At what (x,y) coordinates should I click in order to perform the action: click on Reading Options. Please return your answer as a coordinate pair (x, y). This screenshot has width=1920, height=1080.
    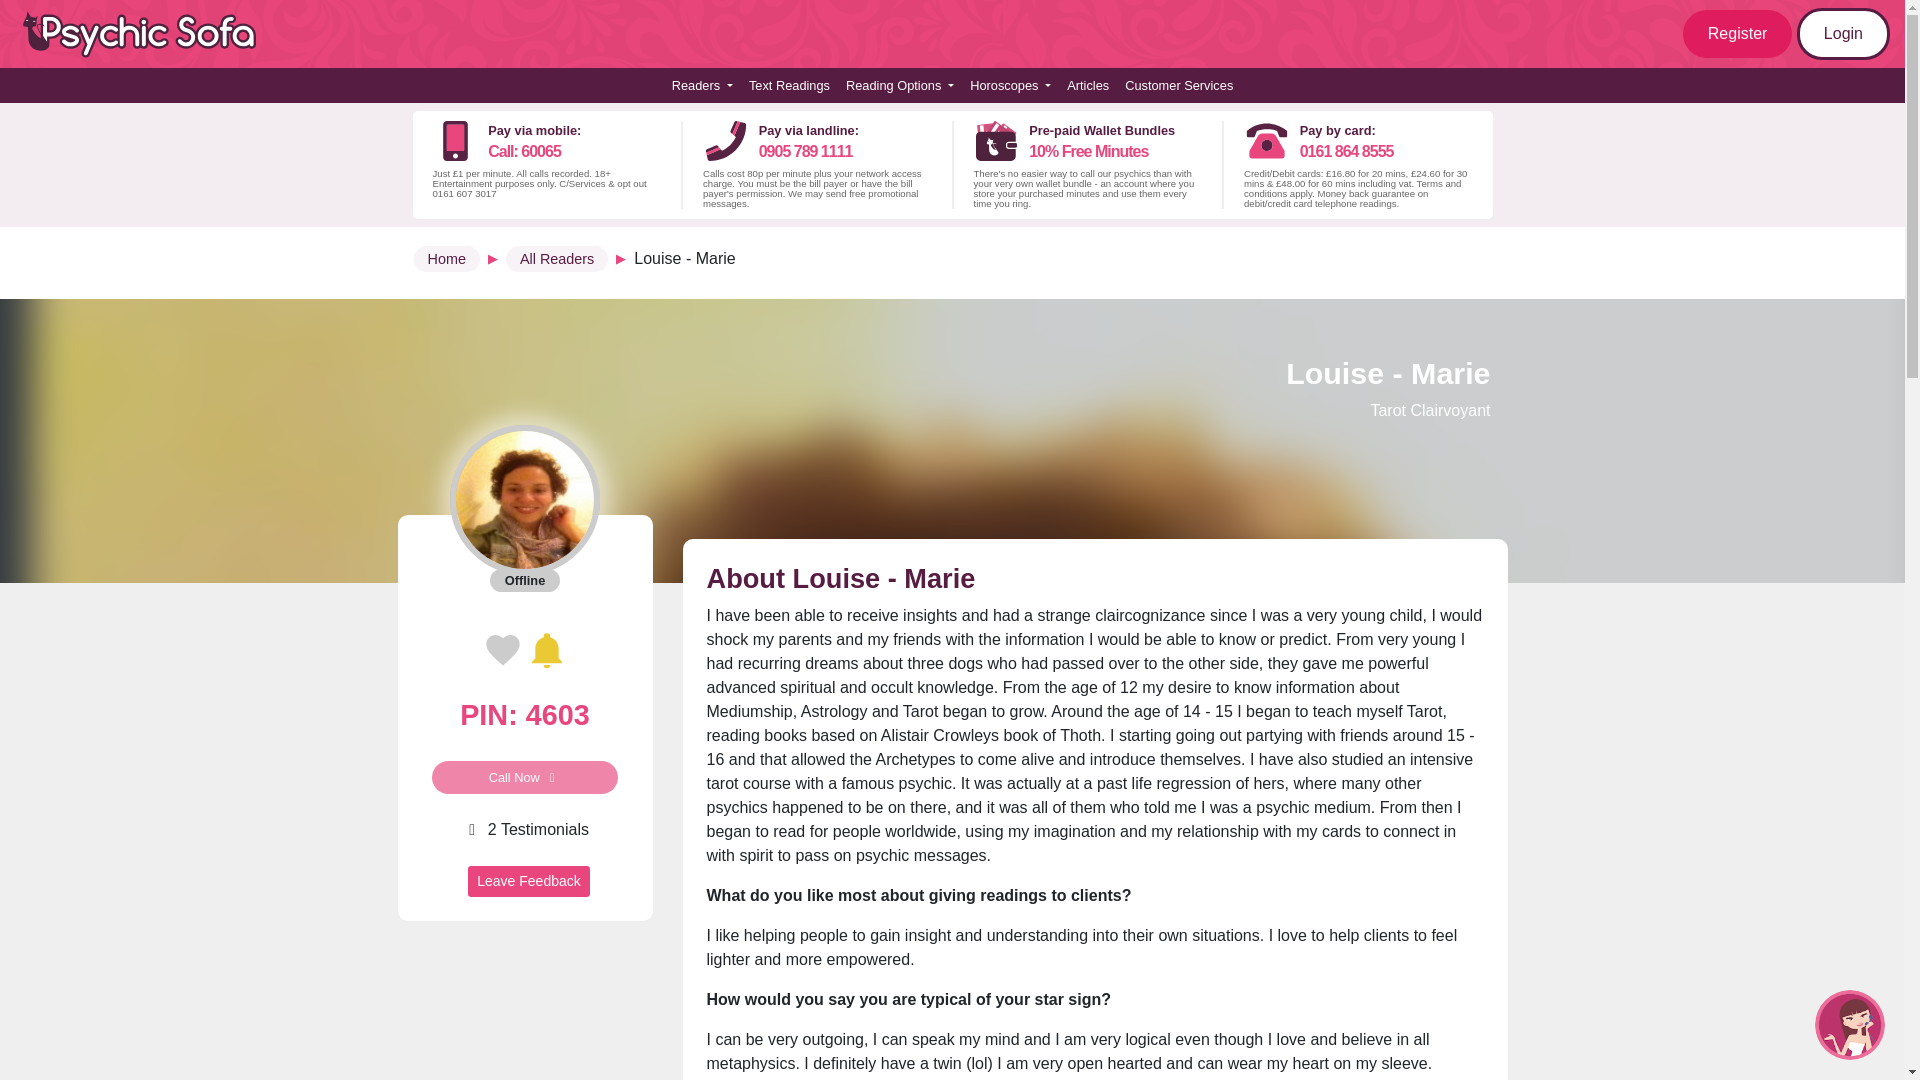
    Looking at the image, I should click on (150, 34).